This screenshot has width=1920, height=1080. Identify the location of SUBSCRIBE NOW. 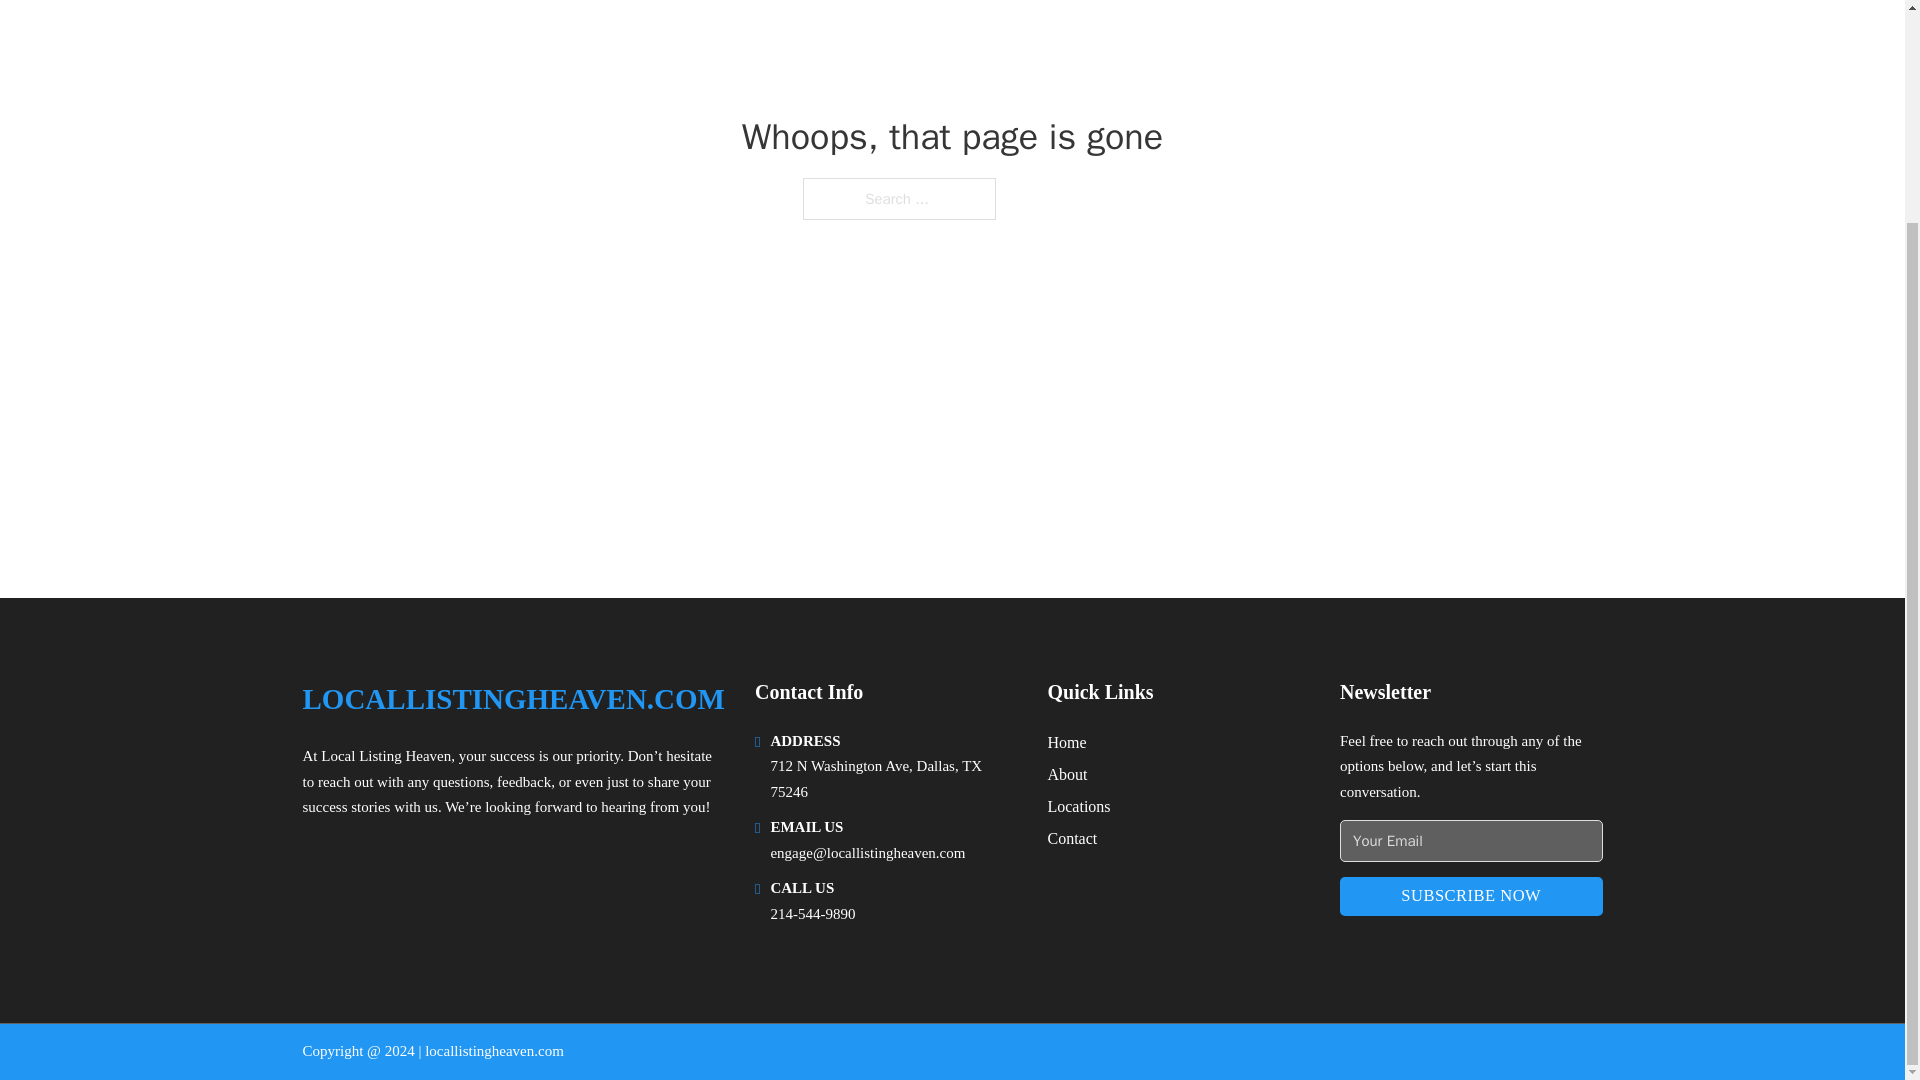
(1472, 896).